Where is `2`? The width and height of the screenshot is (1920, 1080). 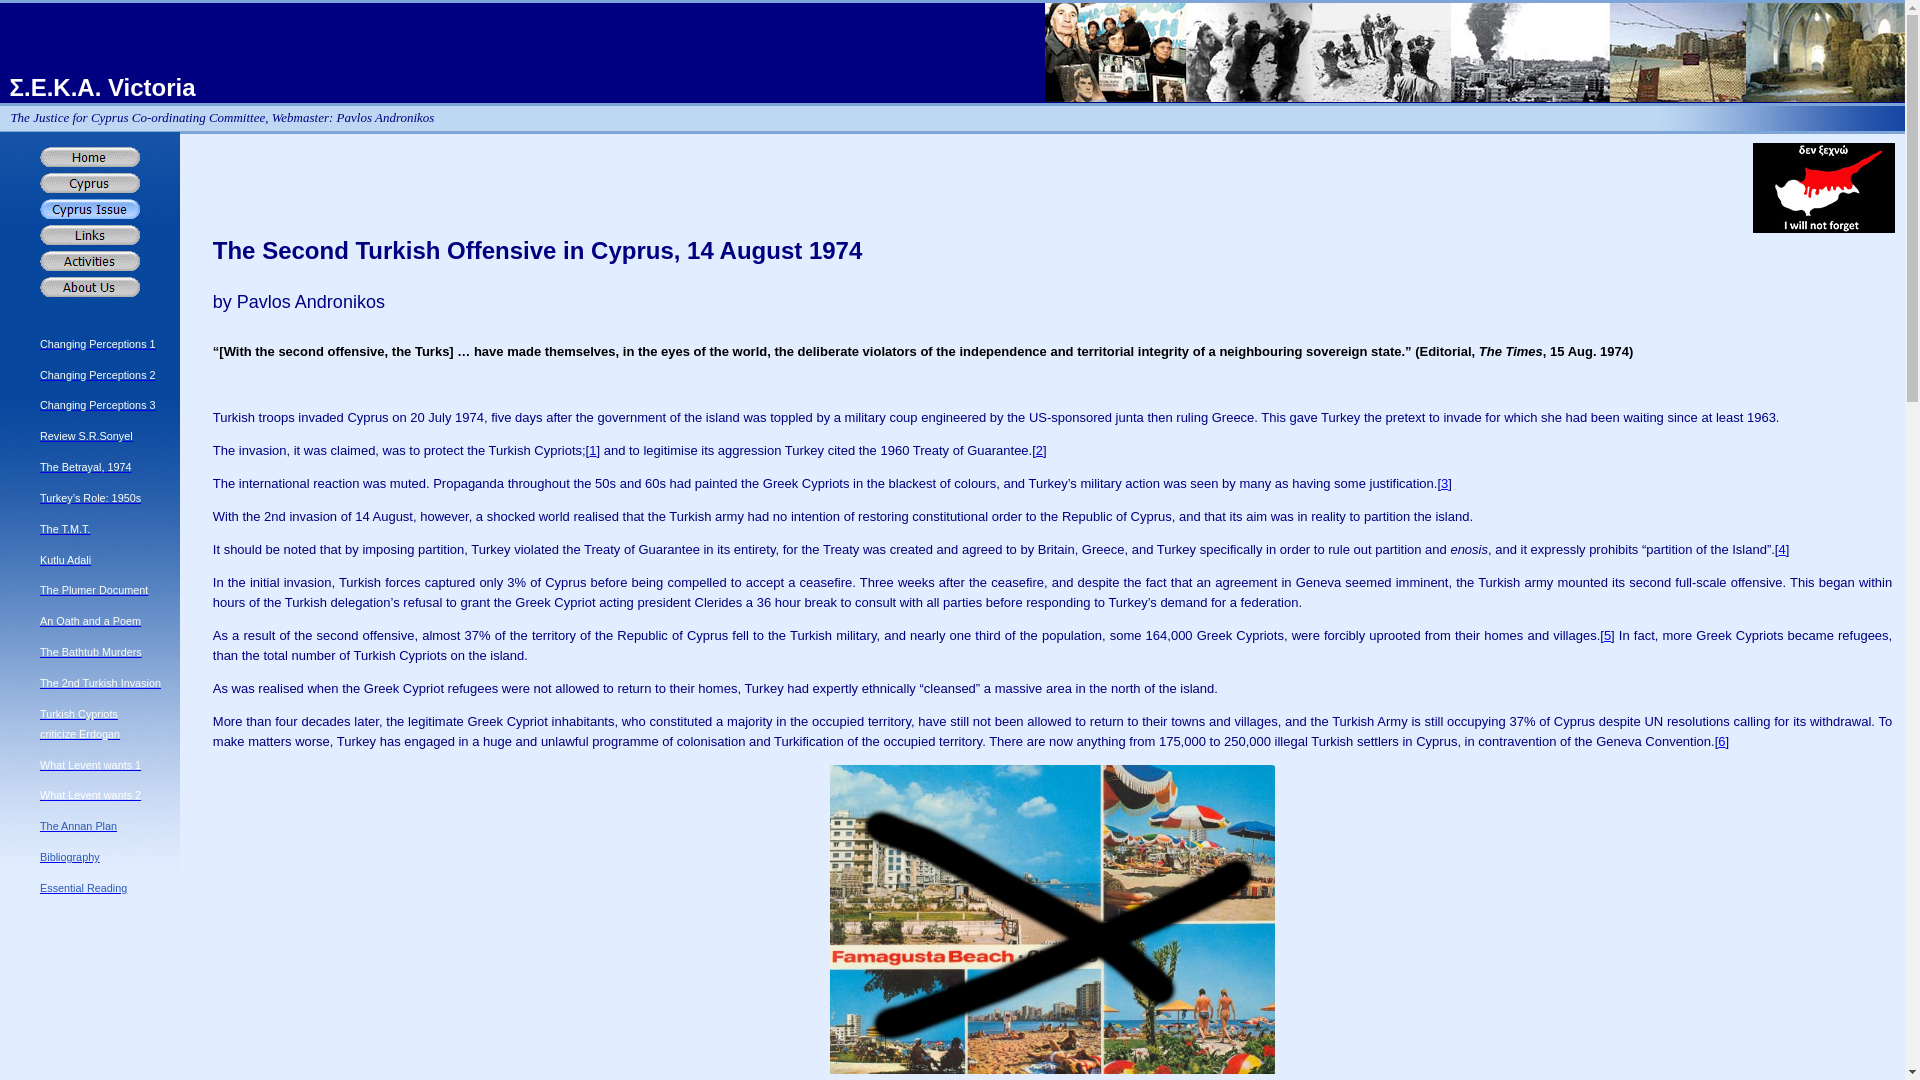 2 is located at coordinates (1040, 450).